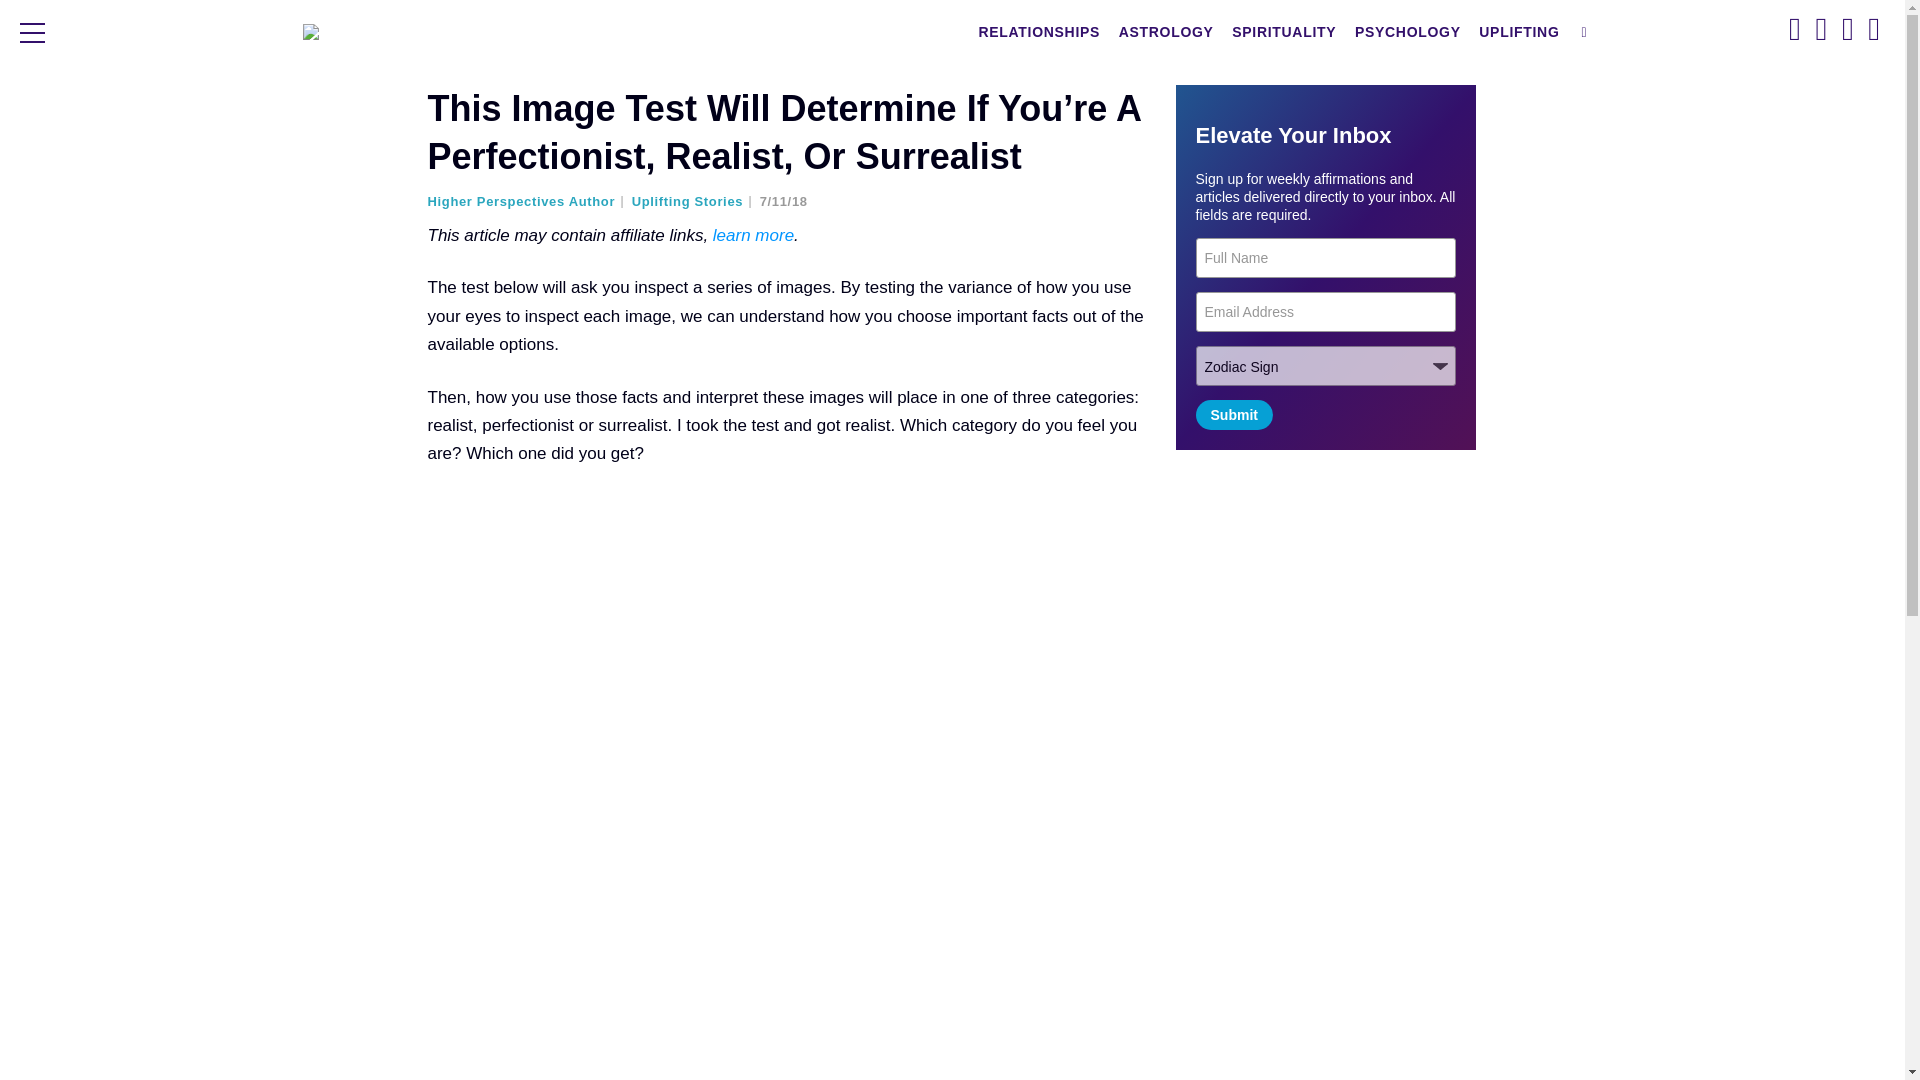 This screenshot has width=1920, height=1080. What do you see at coordinates (694, 202) in the screenshot?
I see `Uplifting Stories` at bounding box center [694, 202].